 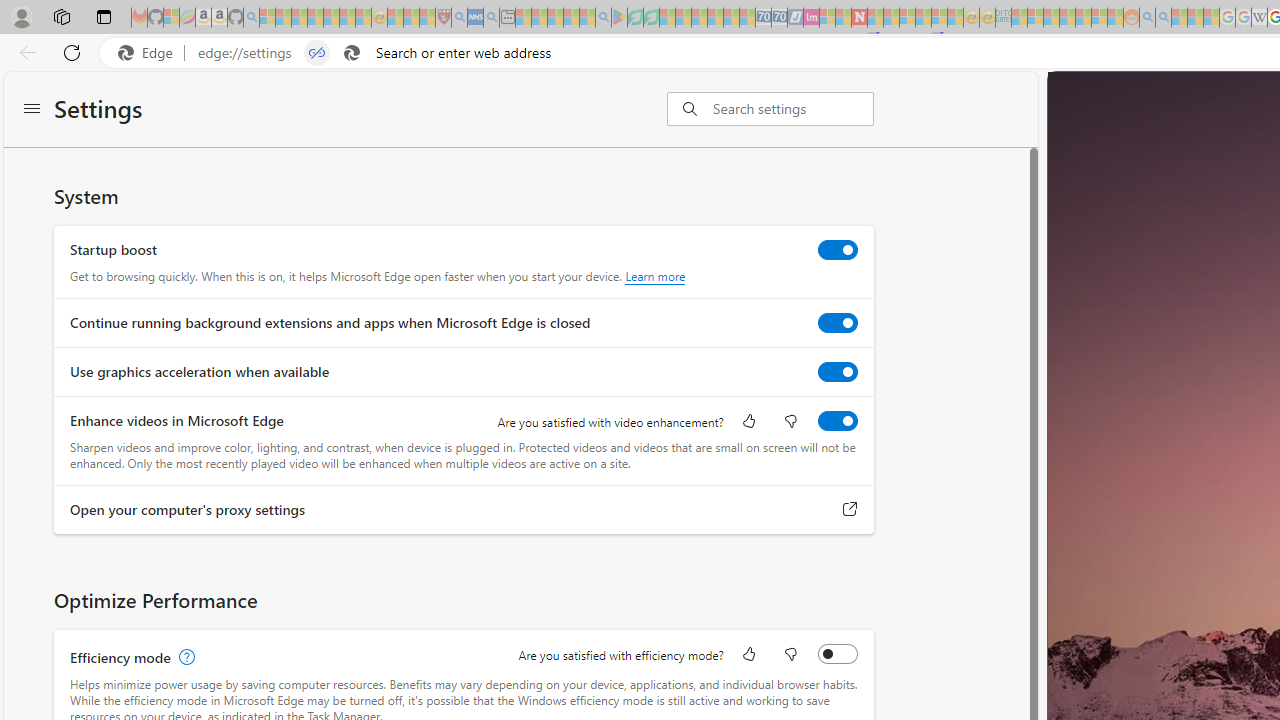 I want to click on Efficiency mode, so click(x=837, y=653).